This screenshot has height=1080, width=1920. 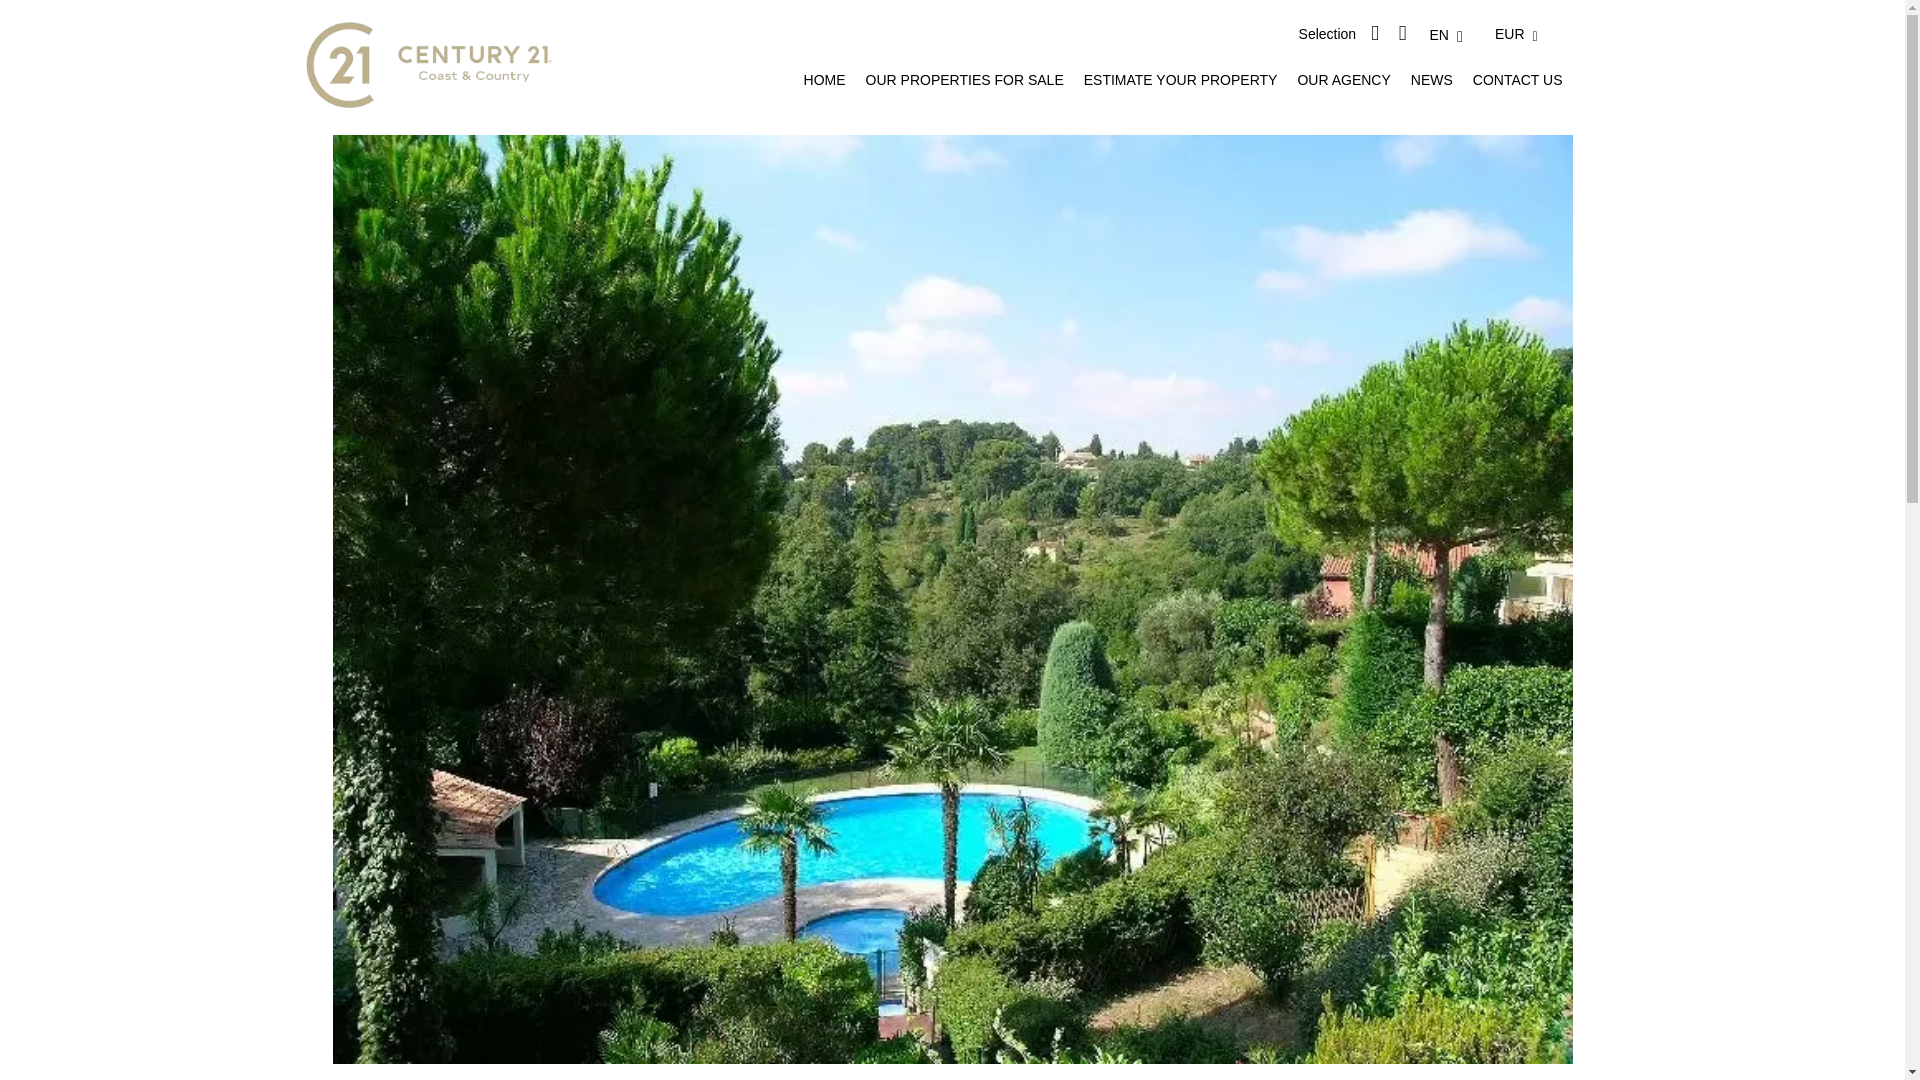 I want to click on CONTACT US, so click(x=1517, y=80).